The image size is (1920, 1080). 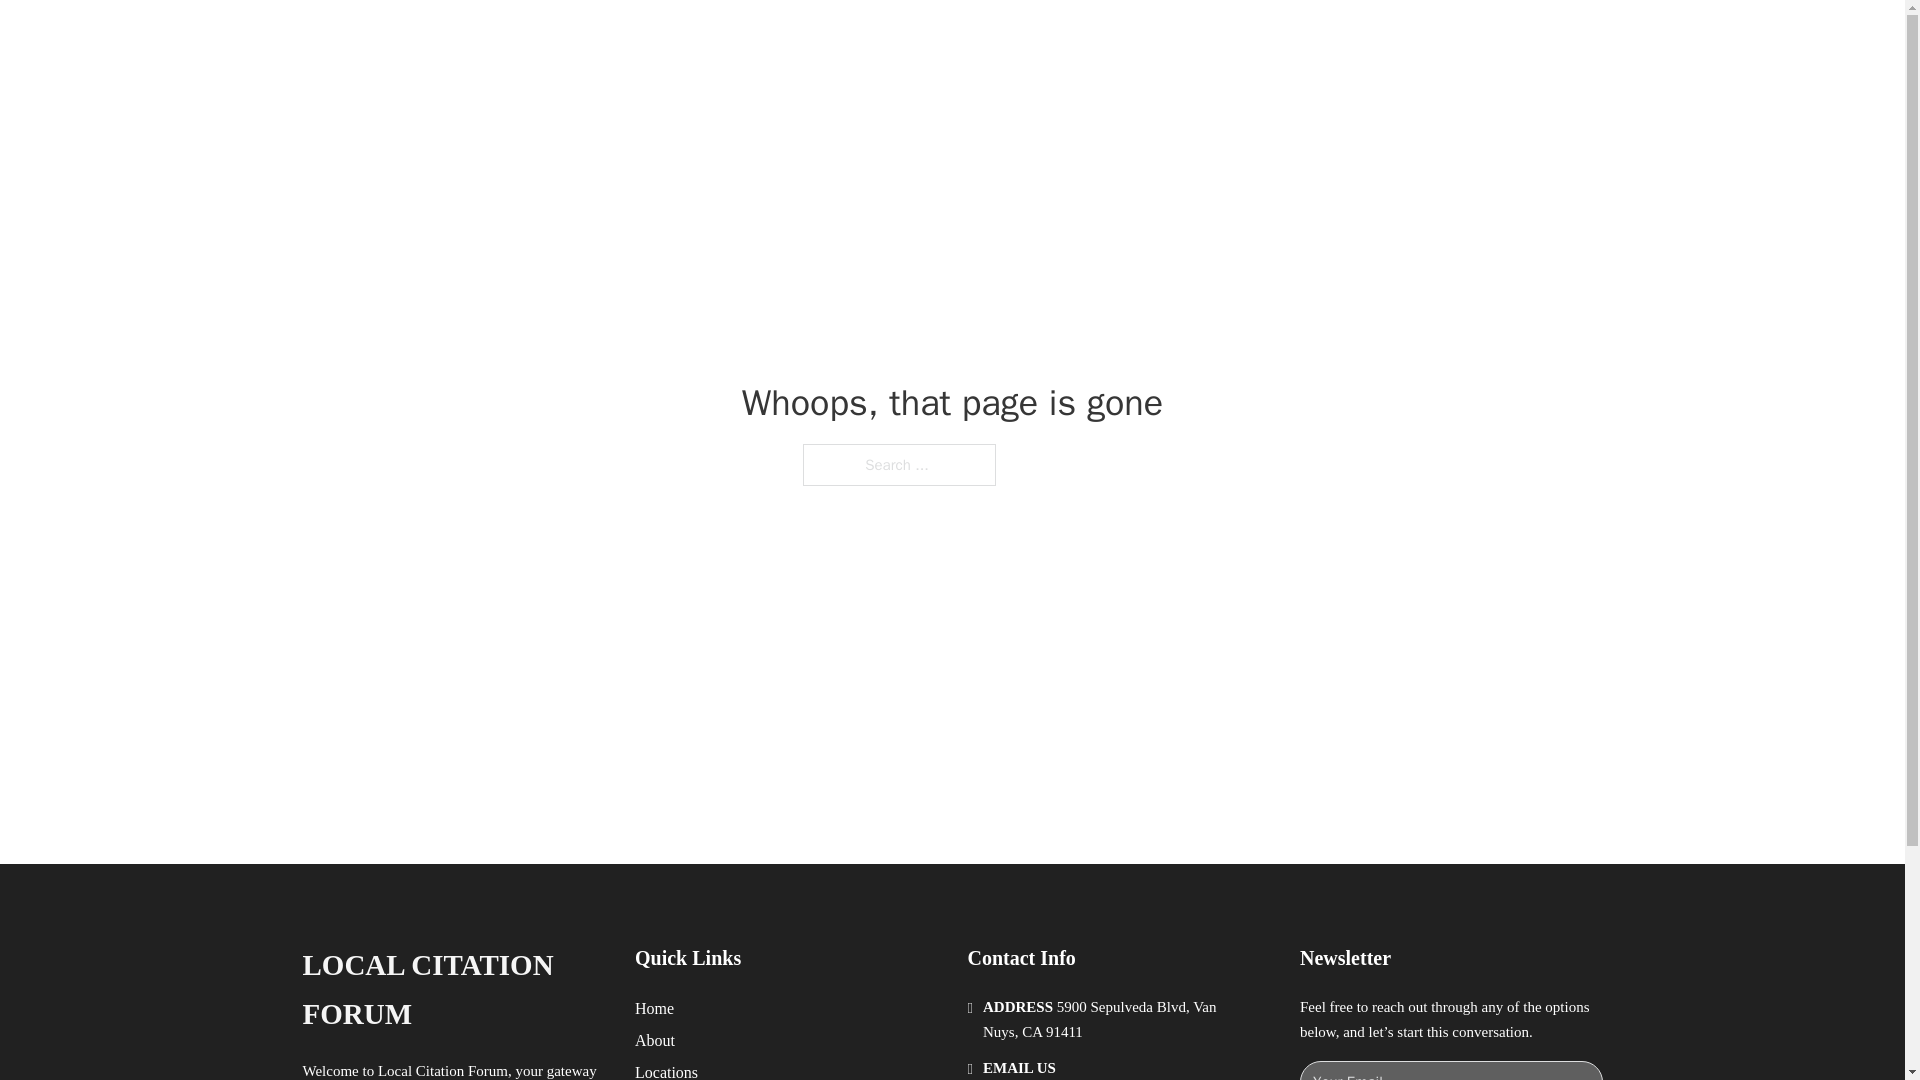 What do you see at coordinates (1212, 38) in the screenshot?
I see `HOME` at bounding box center [1212, 38].